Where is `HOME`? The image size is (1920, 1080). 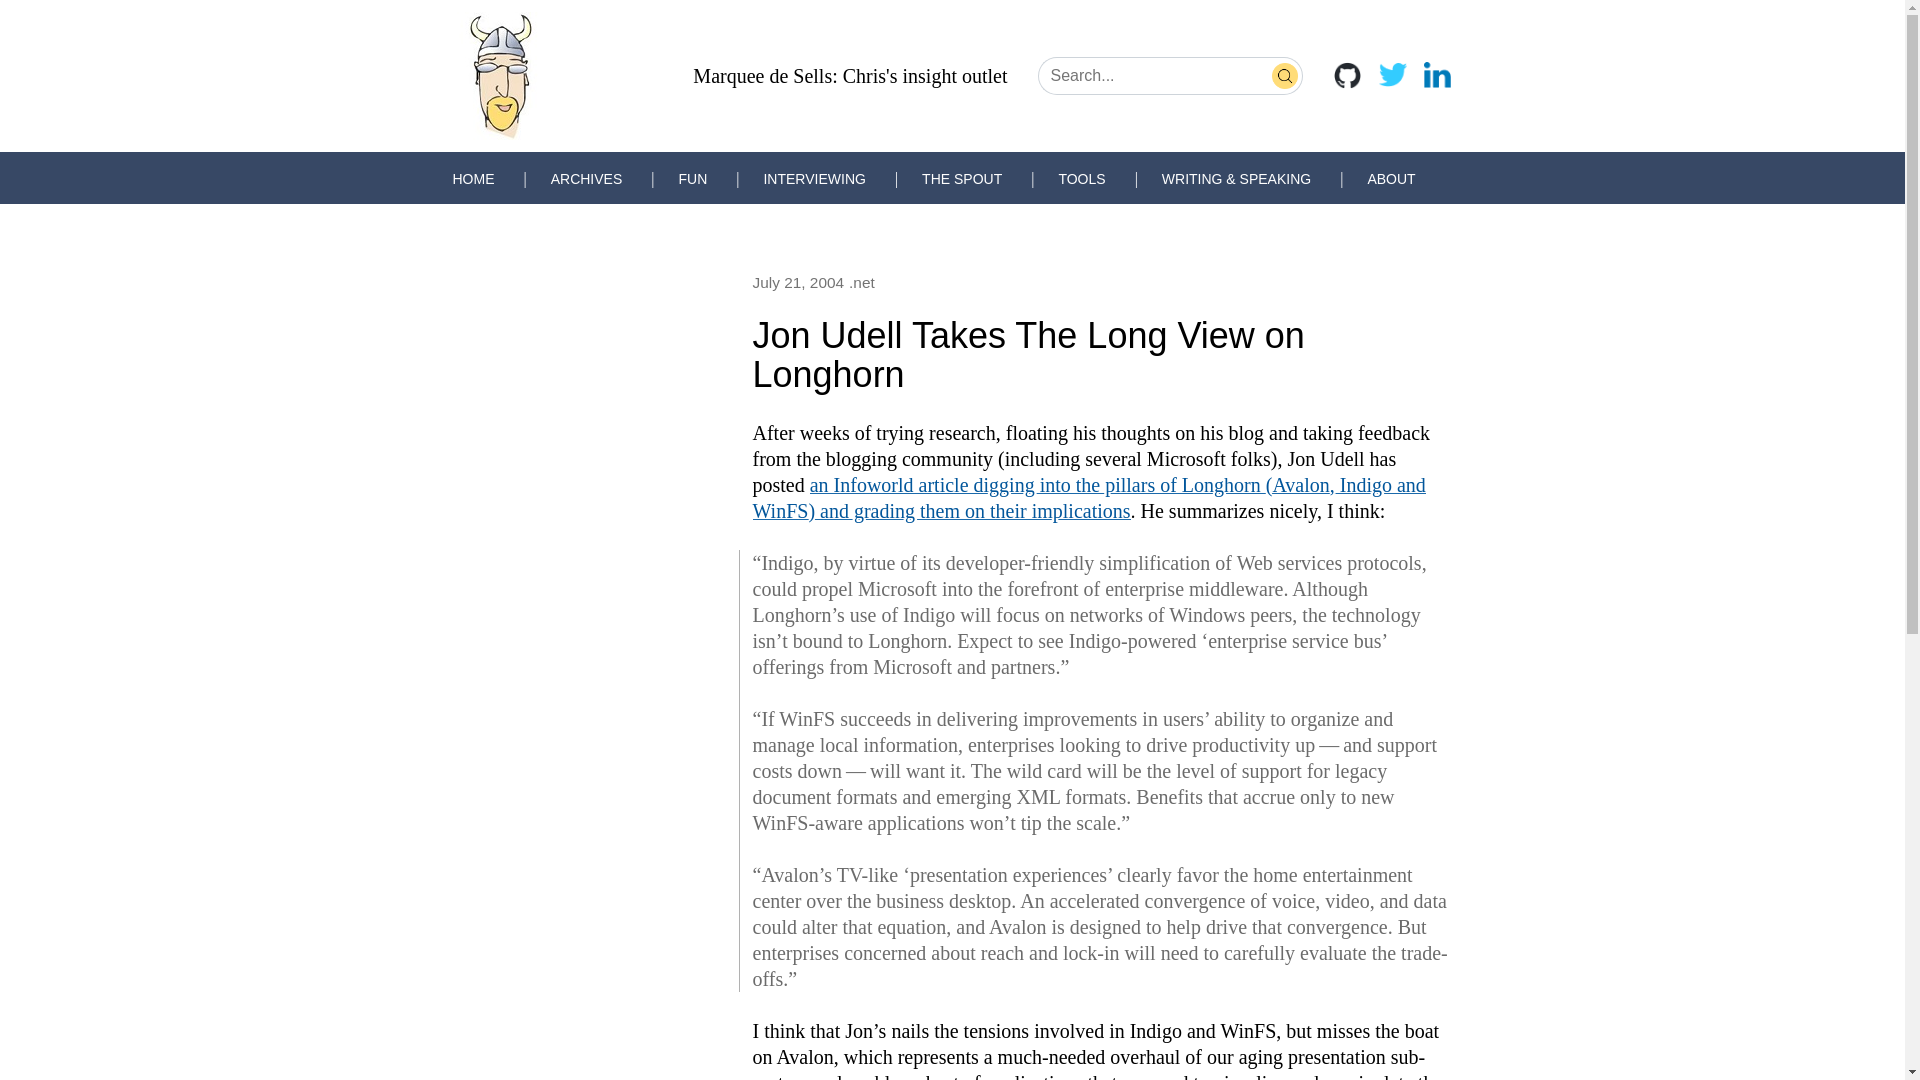
HOME is located at coordinates (472, 178).